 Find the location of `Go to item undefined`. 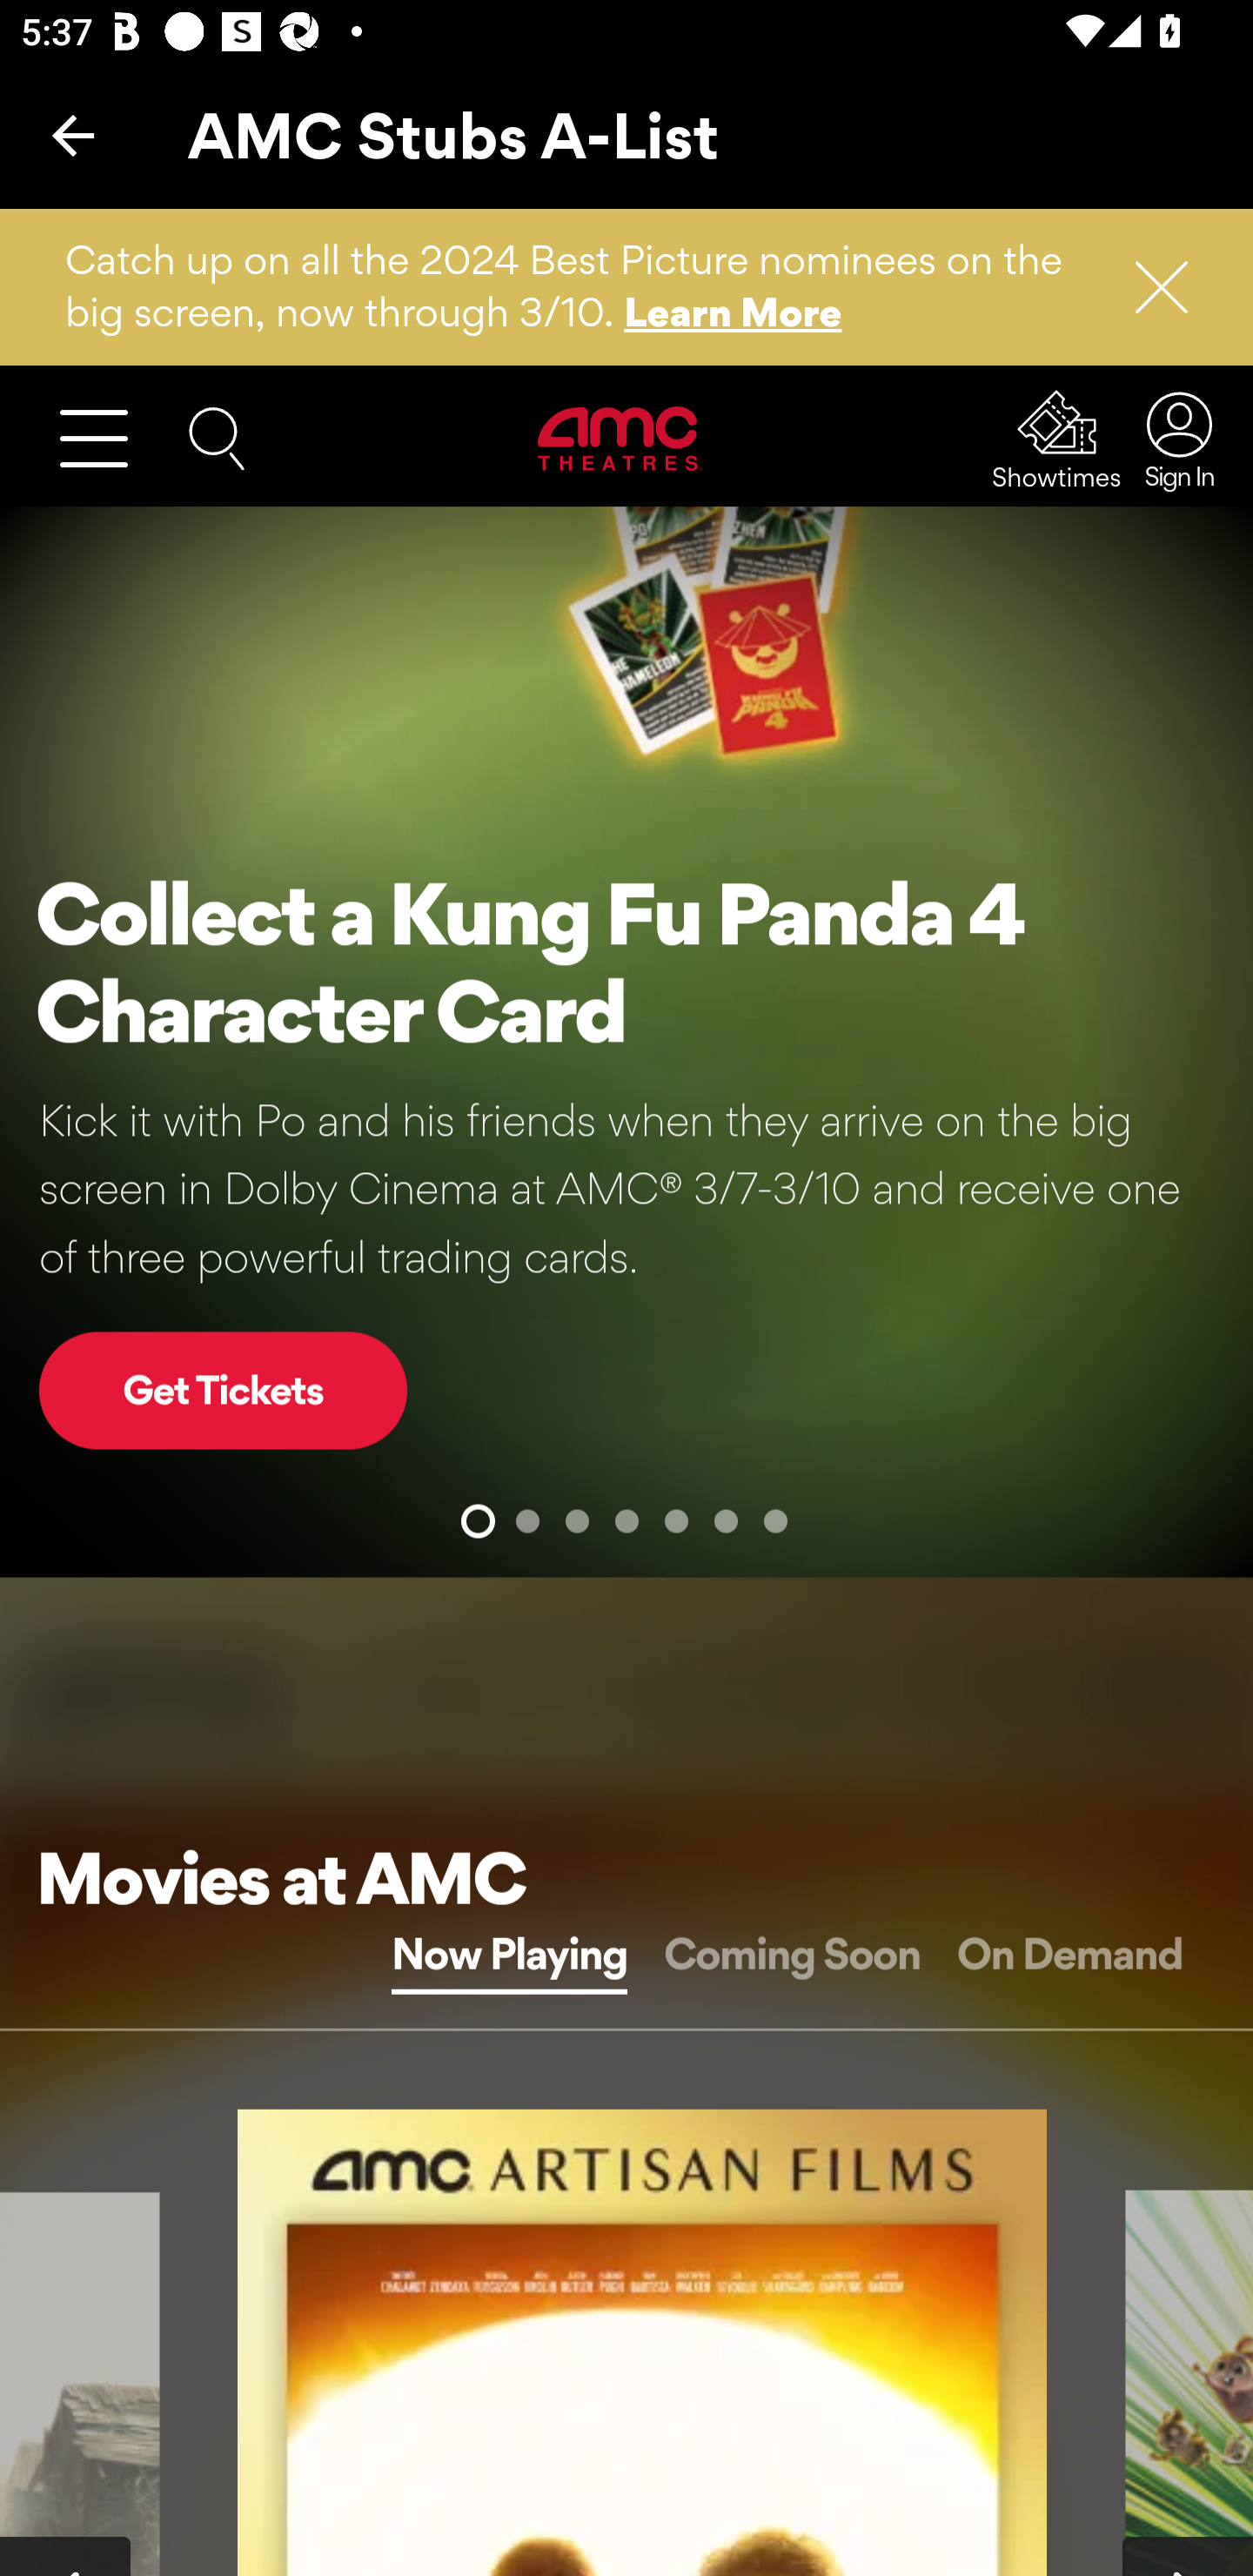

Go to item undefined is located at coordinates (526, 1519).